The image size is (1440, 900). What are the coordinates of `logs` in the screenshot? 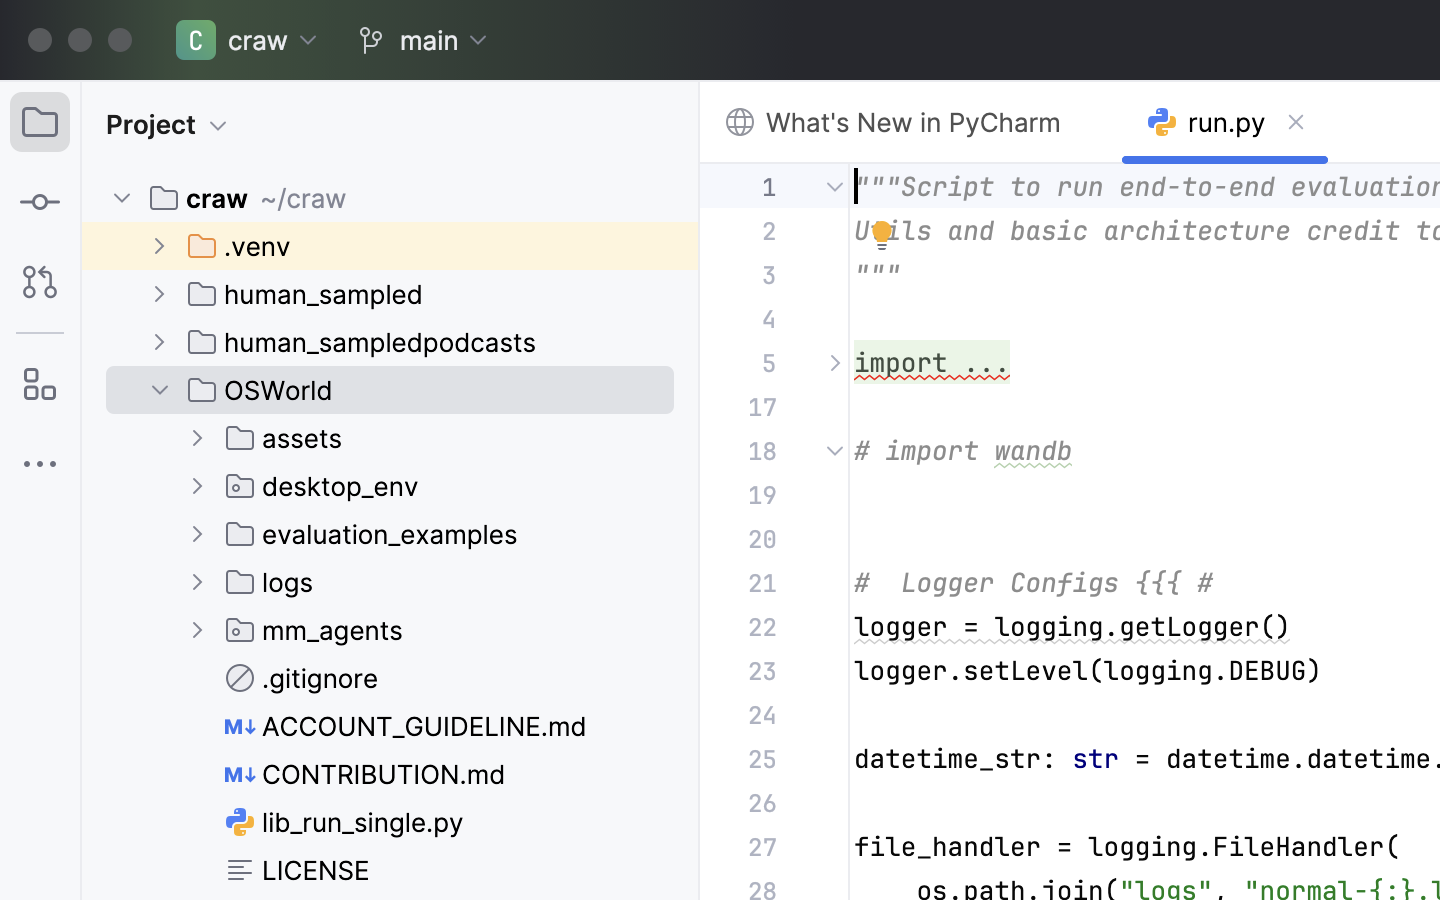 It's located at (270, 582).